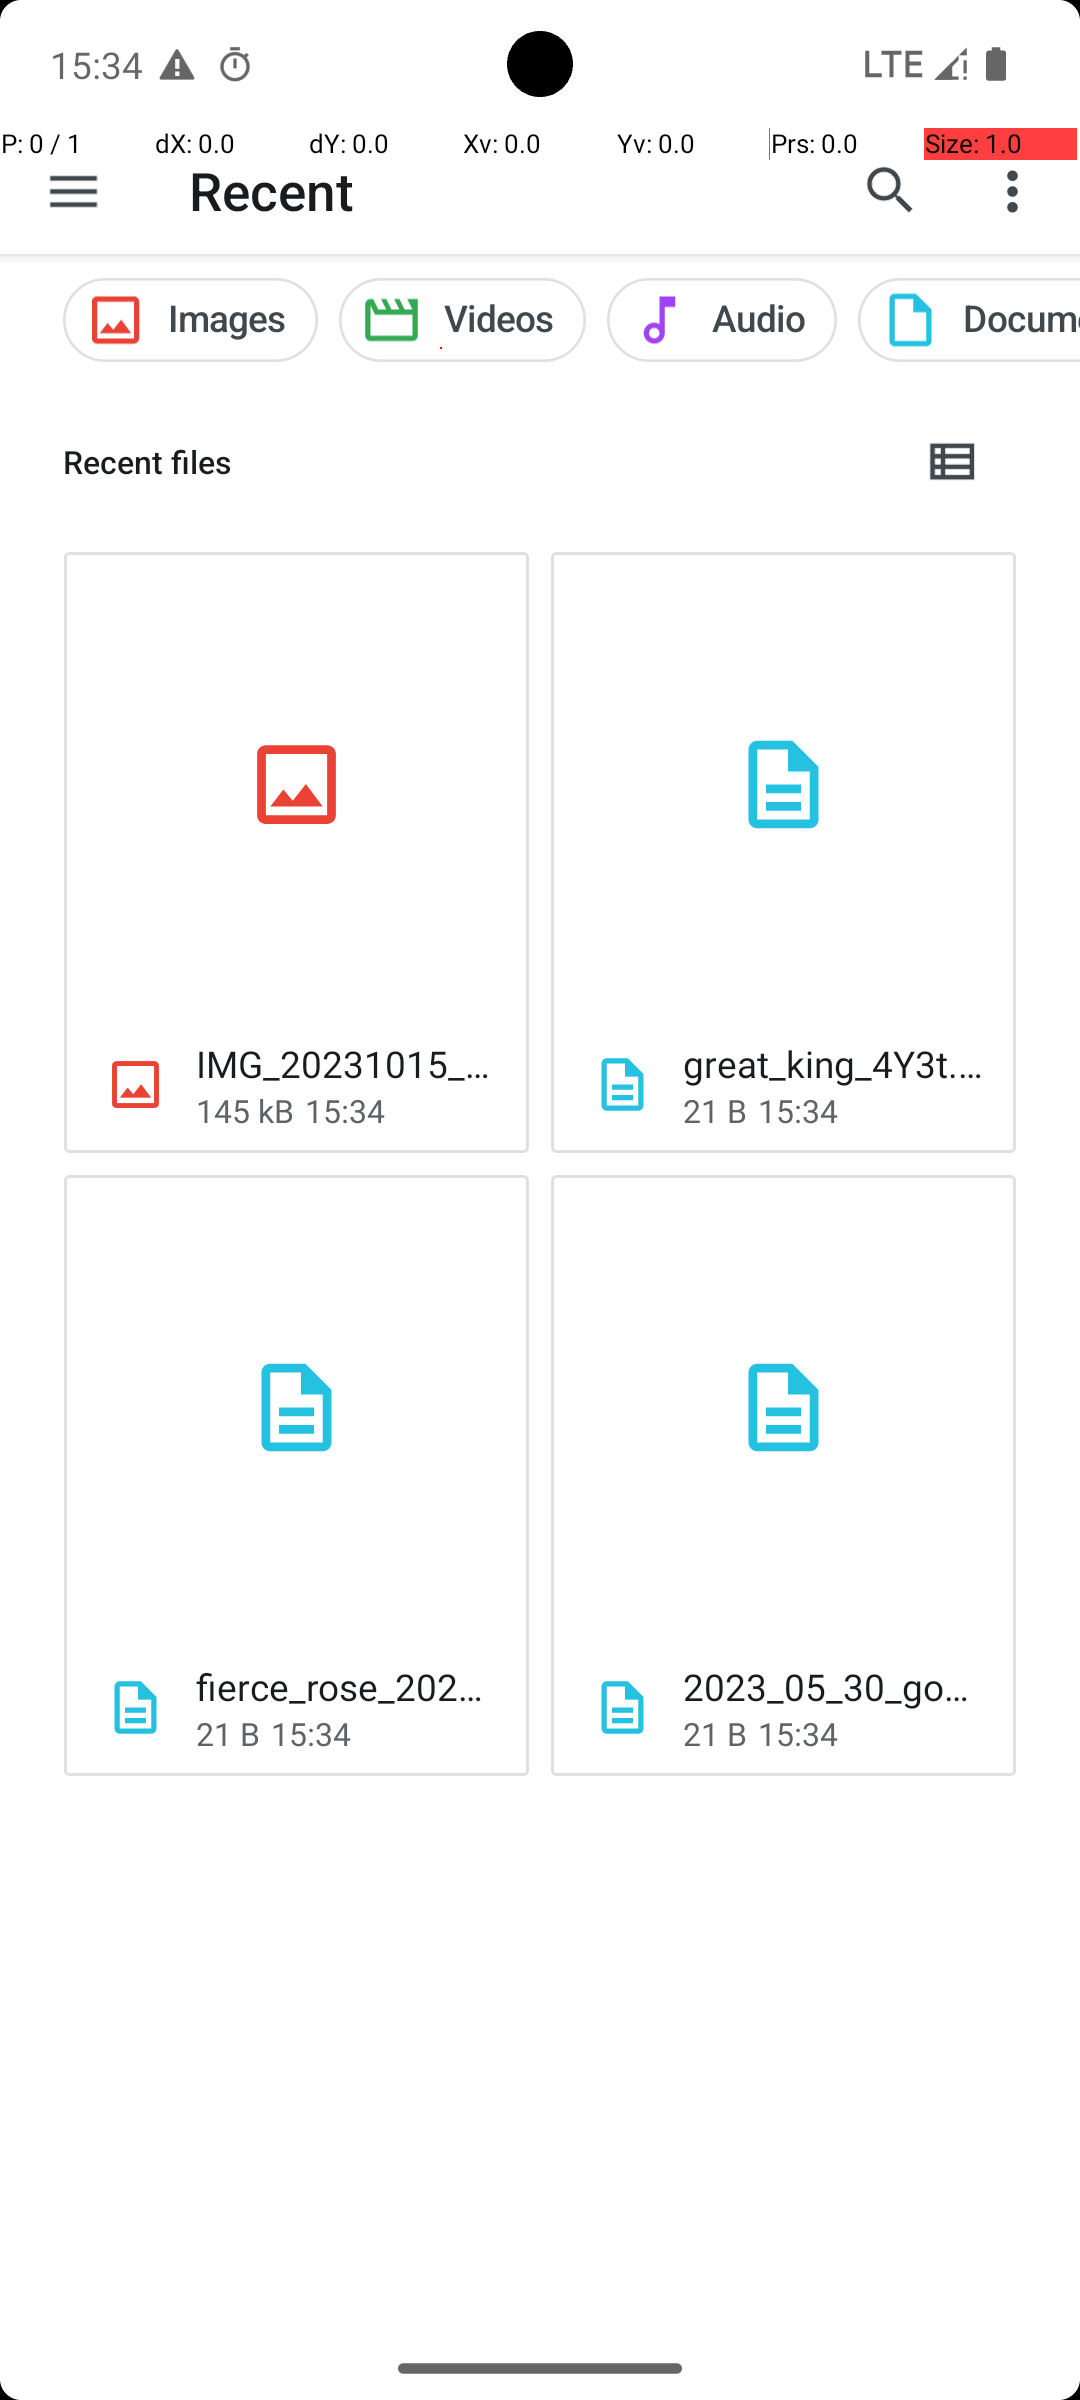  I want to click on IMG_20231015_153414.jpg, so click(346, 1064).